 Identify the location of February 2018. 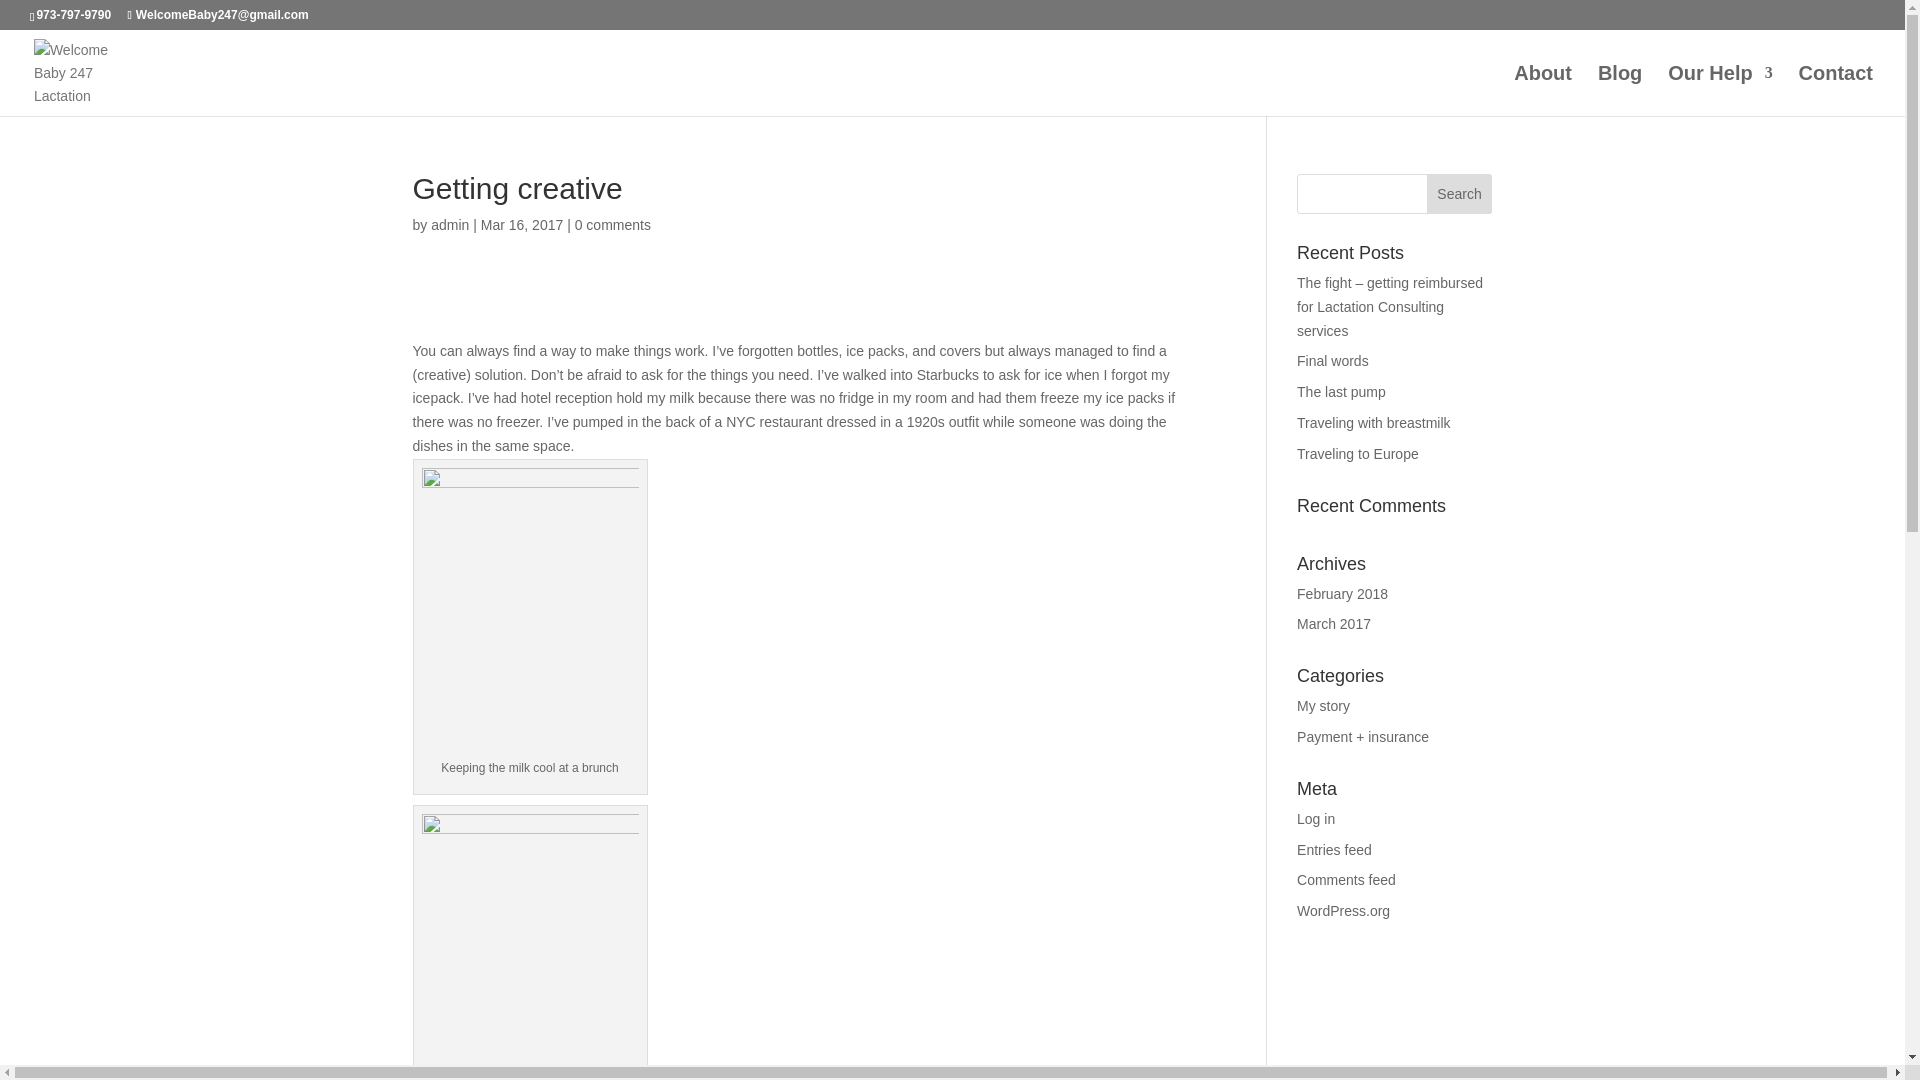
(1342, 594).